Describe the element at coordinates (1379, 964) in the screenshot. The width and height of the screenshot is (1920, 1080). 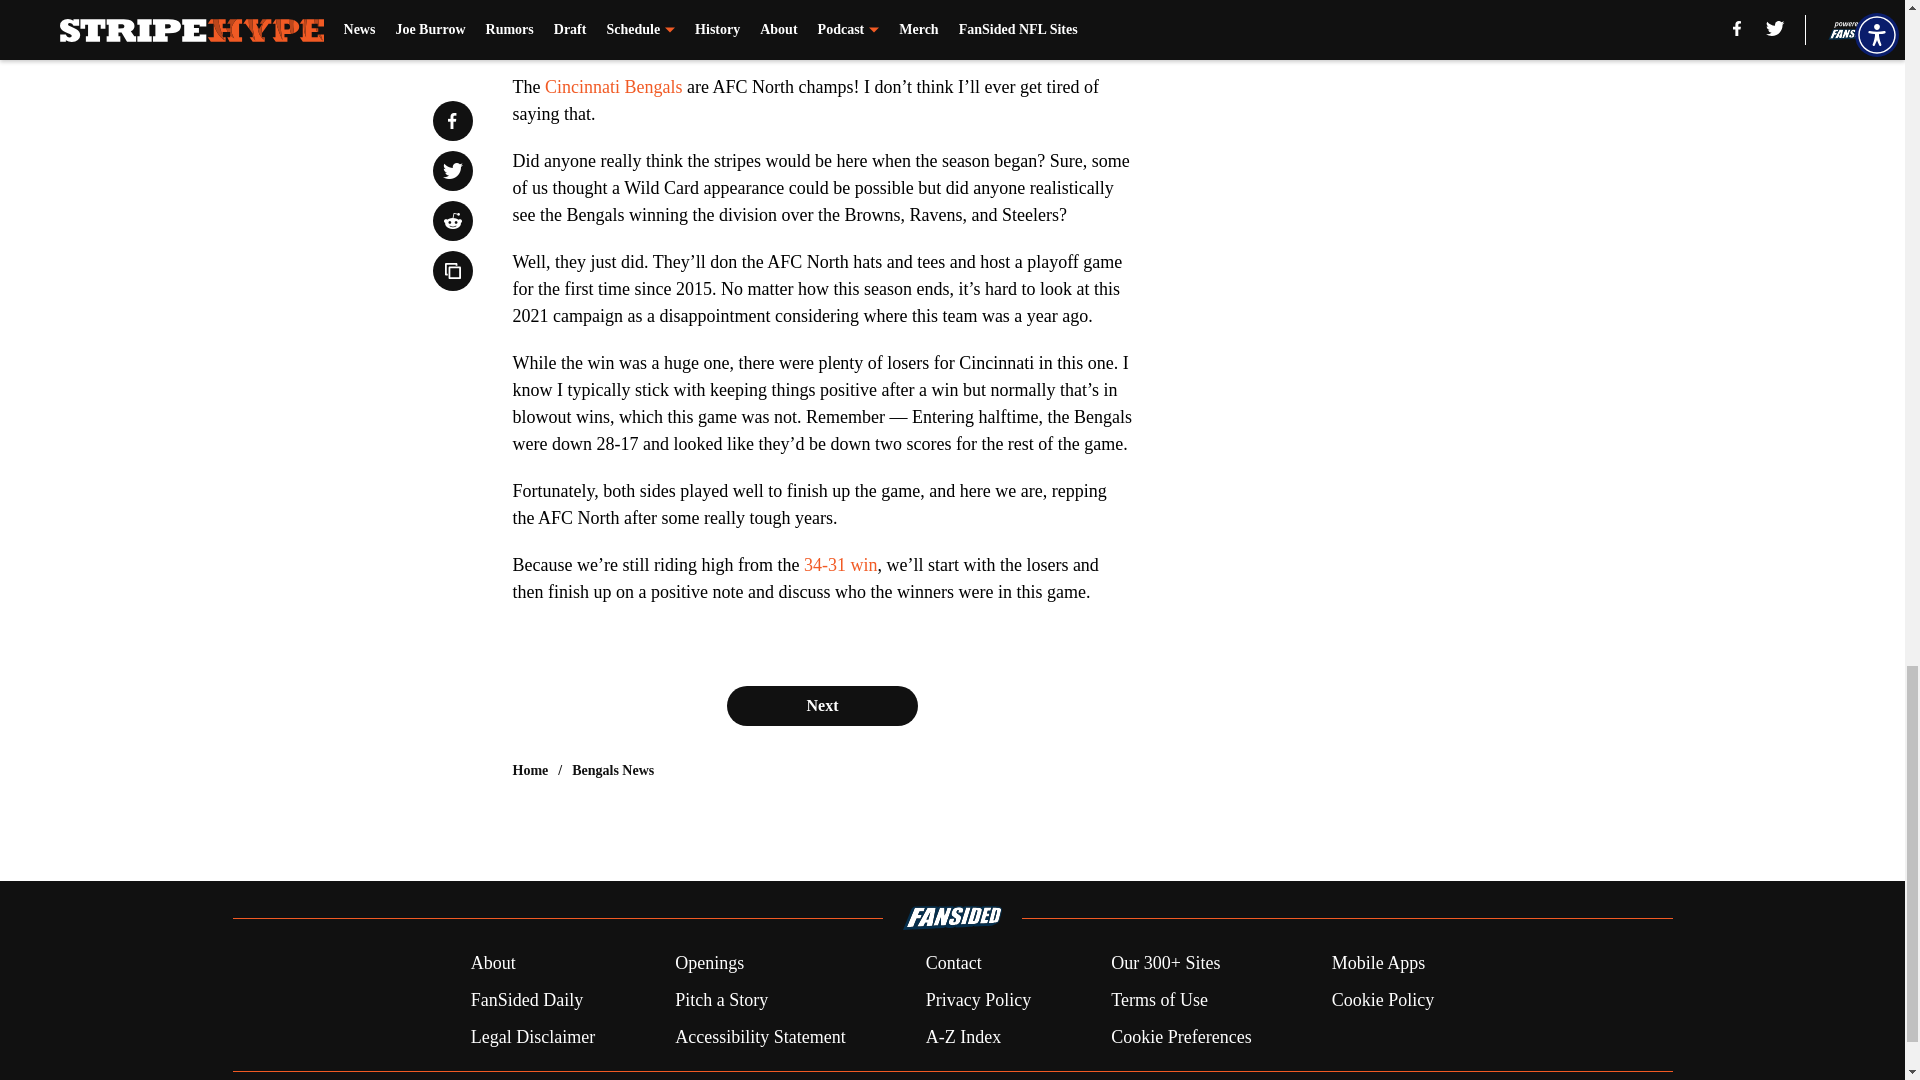
I see `Mobile Apps` at that location.